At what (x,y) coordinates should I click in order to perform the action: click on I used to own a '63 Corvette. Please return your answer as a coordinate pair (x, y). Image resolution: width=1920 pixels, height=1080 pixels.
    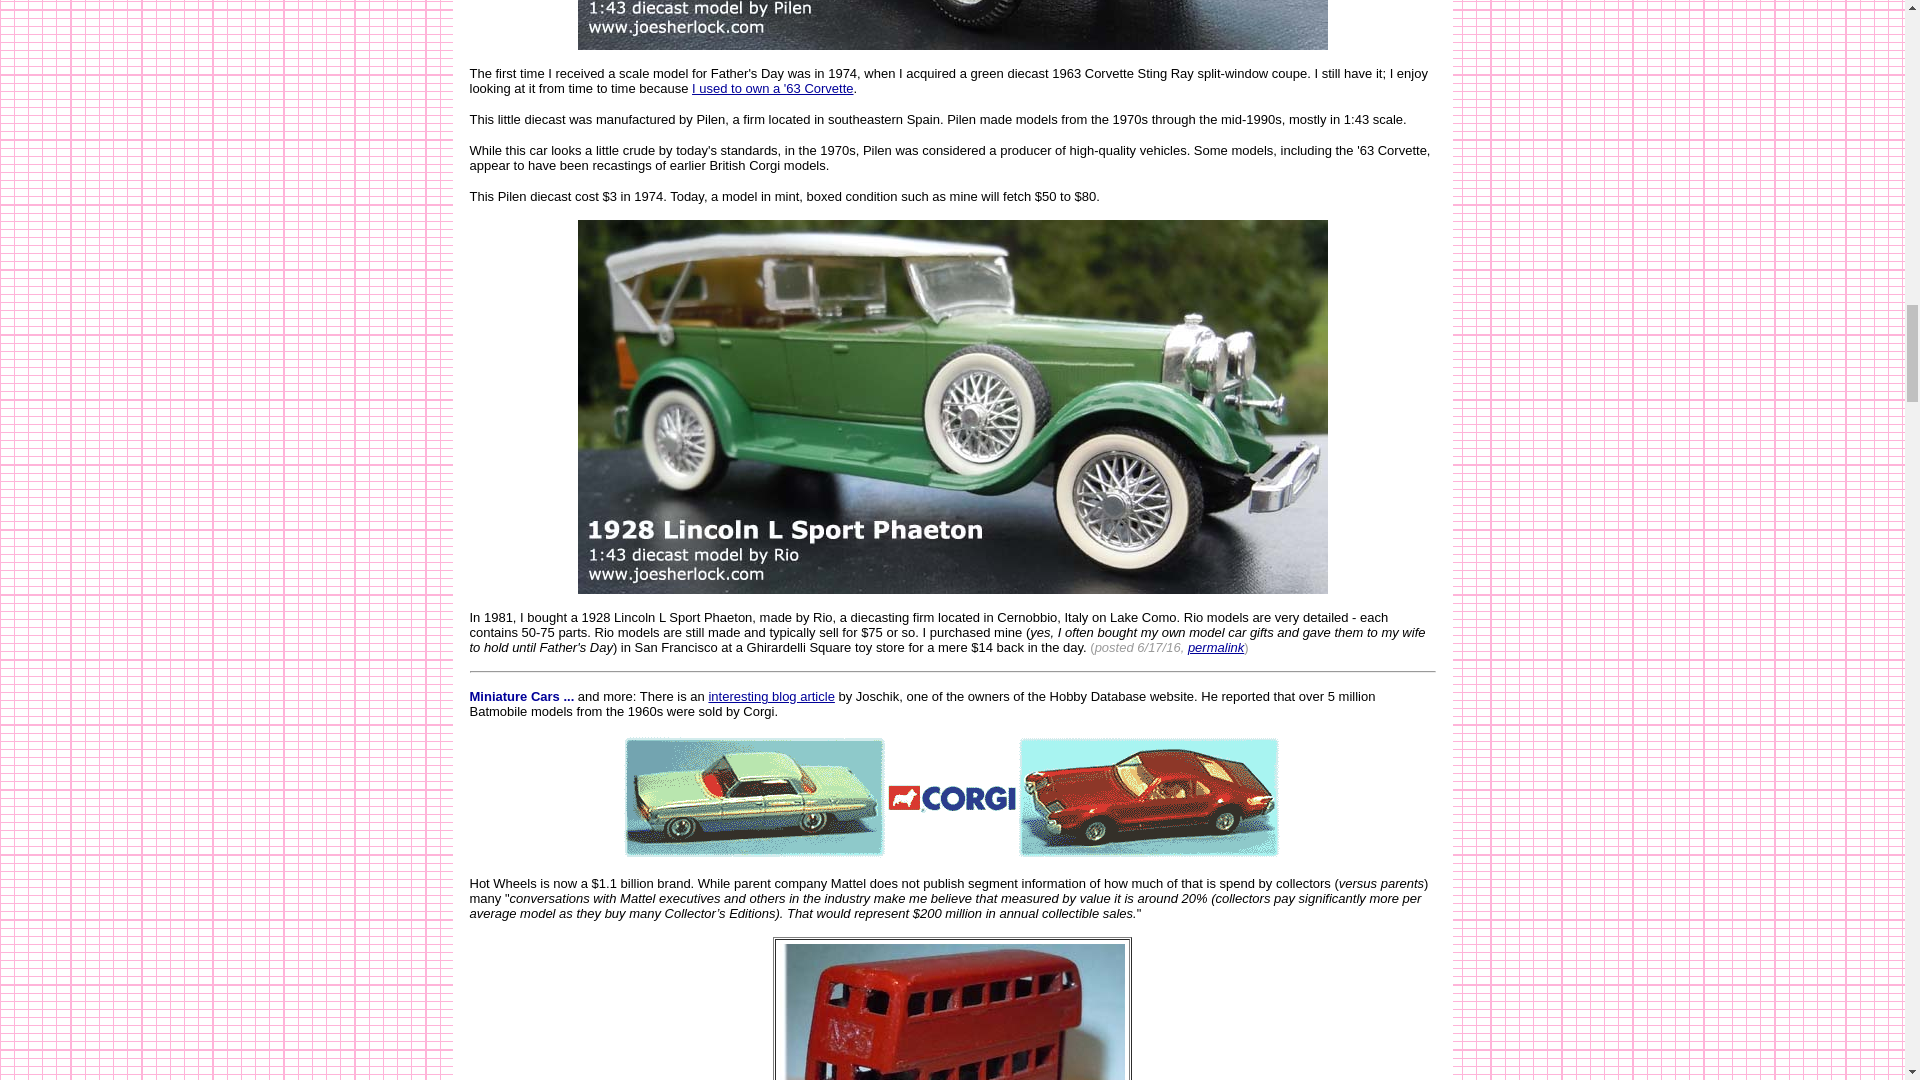
    Looking at the image, I should click on (772, 88).